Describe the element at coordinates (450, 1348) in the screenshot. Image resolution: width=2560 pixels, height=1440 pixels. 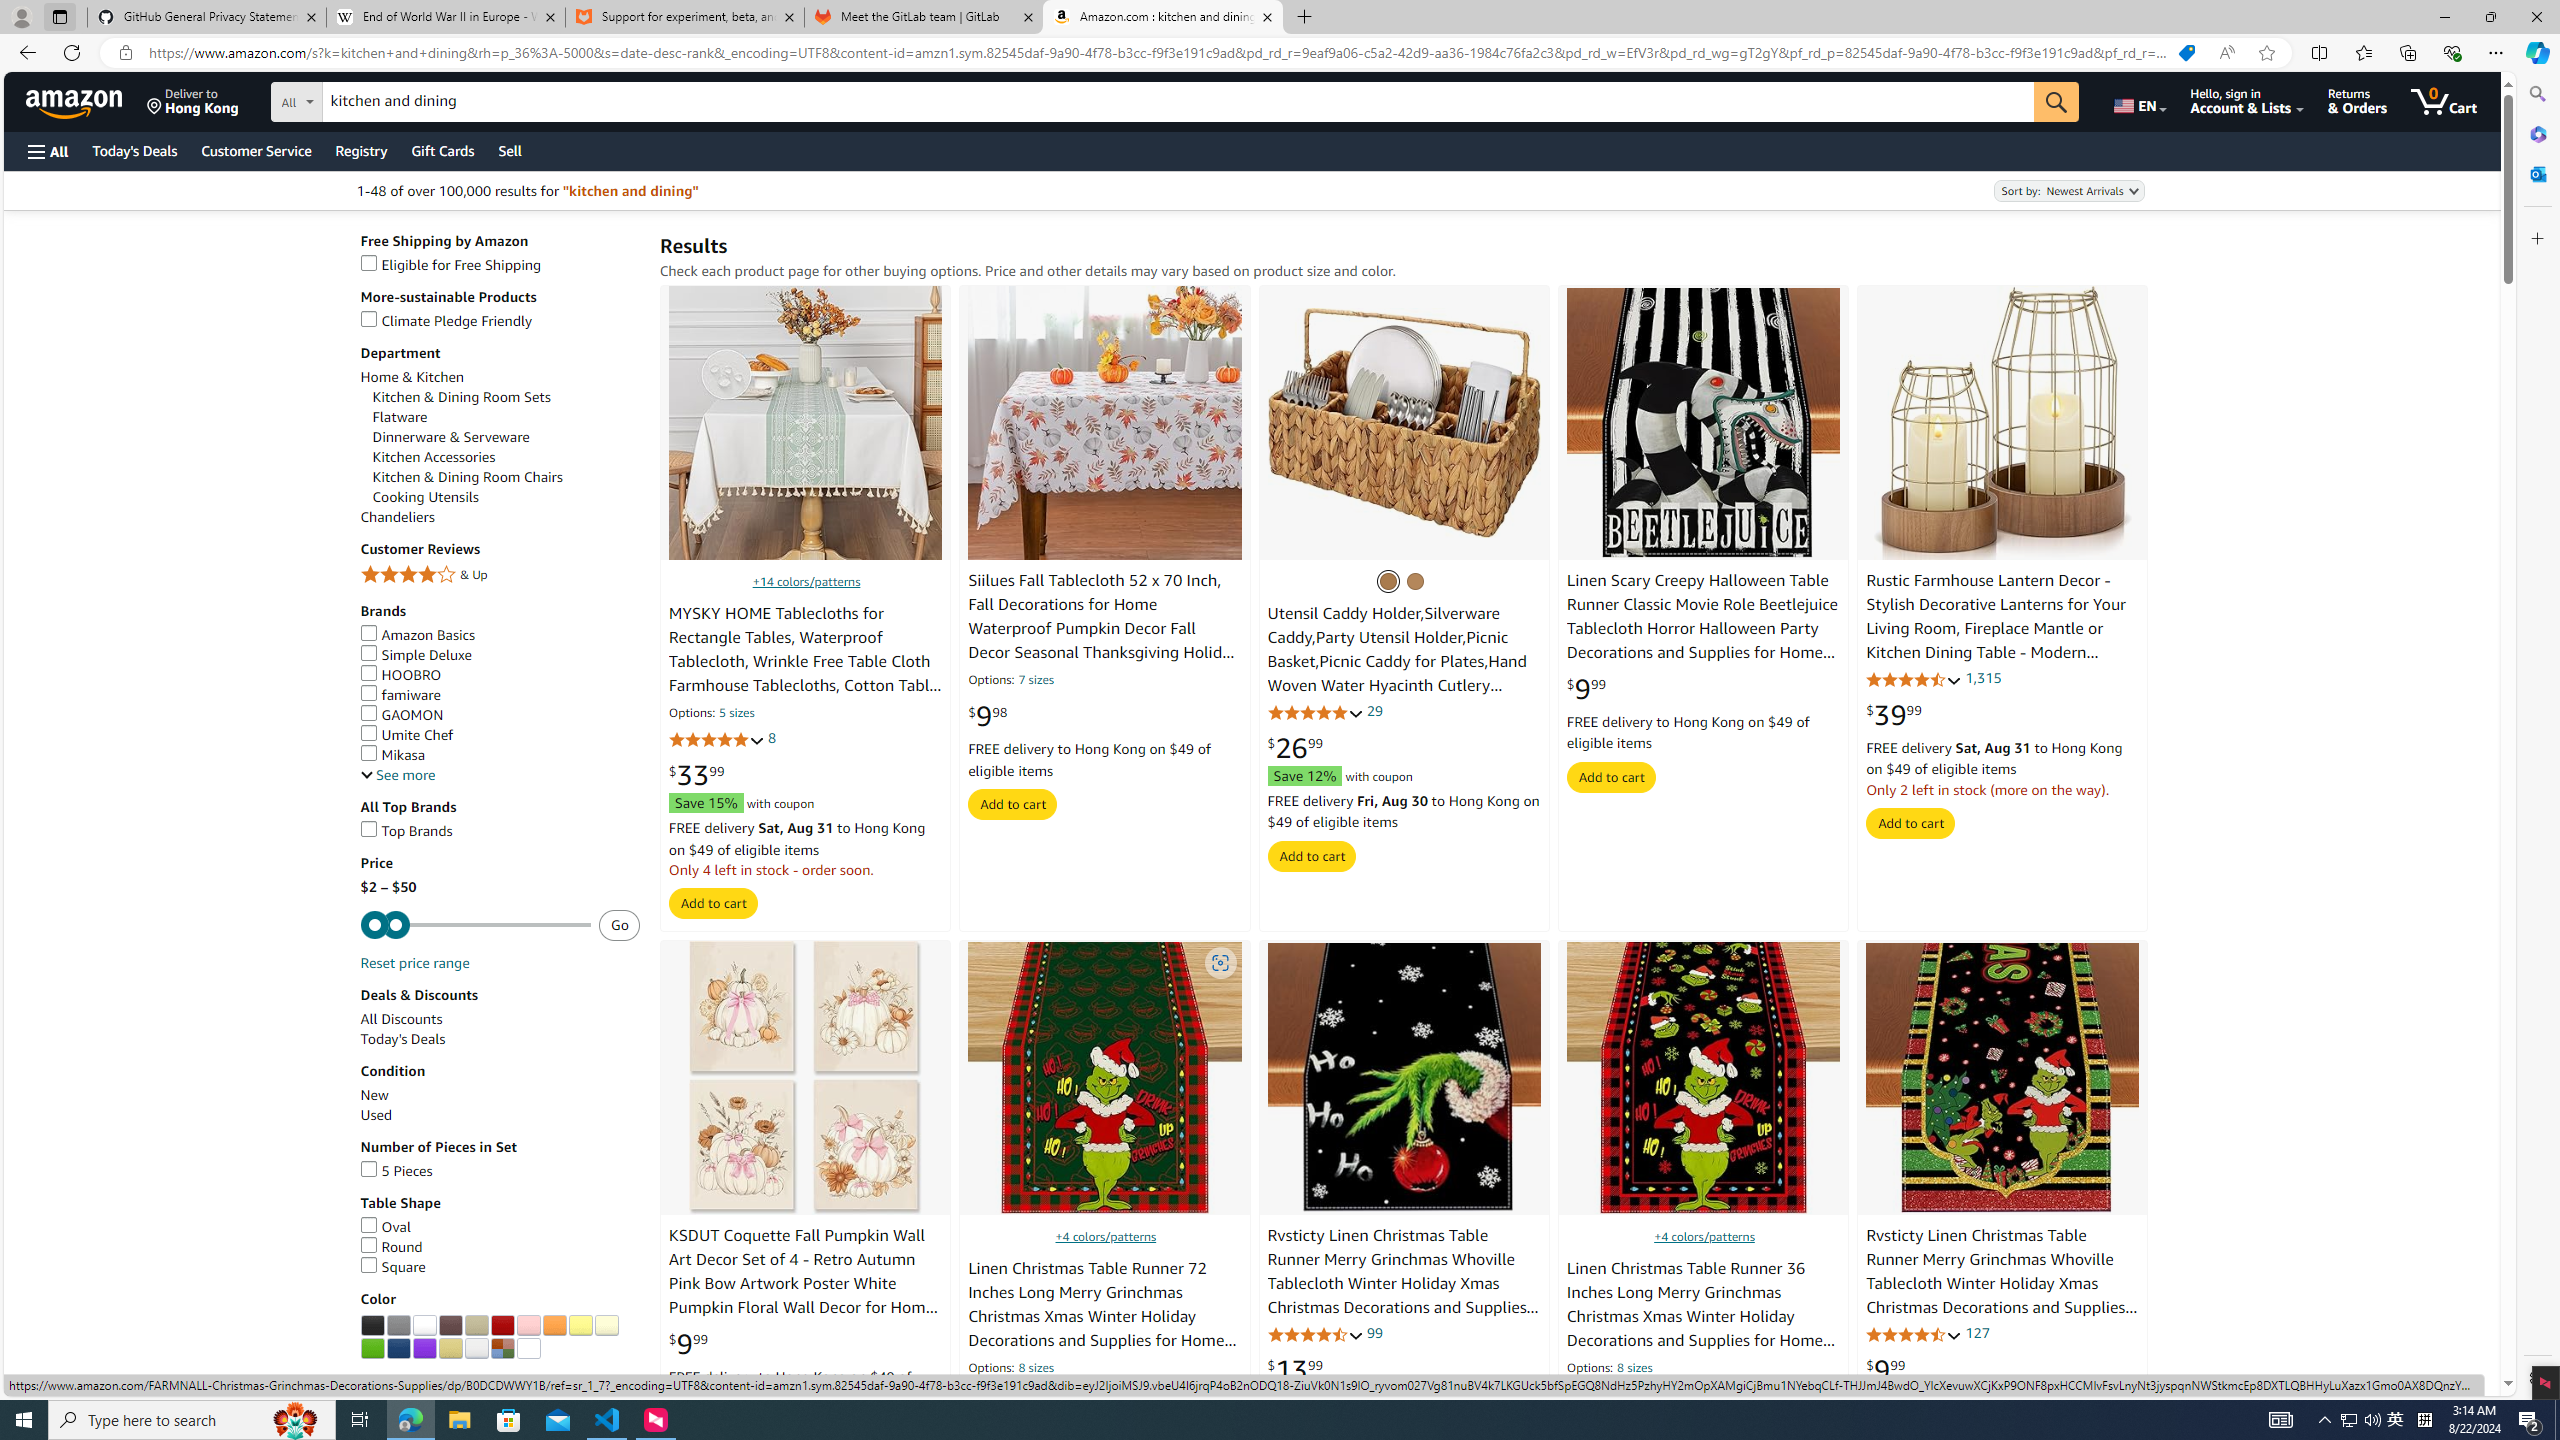
I see `AutomationID: p_n_feature_twenty_browse-bin/3254111011` at that location.